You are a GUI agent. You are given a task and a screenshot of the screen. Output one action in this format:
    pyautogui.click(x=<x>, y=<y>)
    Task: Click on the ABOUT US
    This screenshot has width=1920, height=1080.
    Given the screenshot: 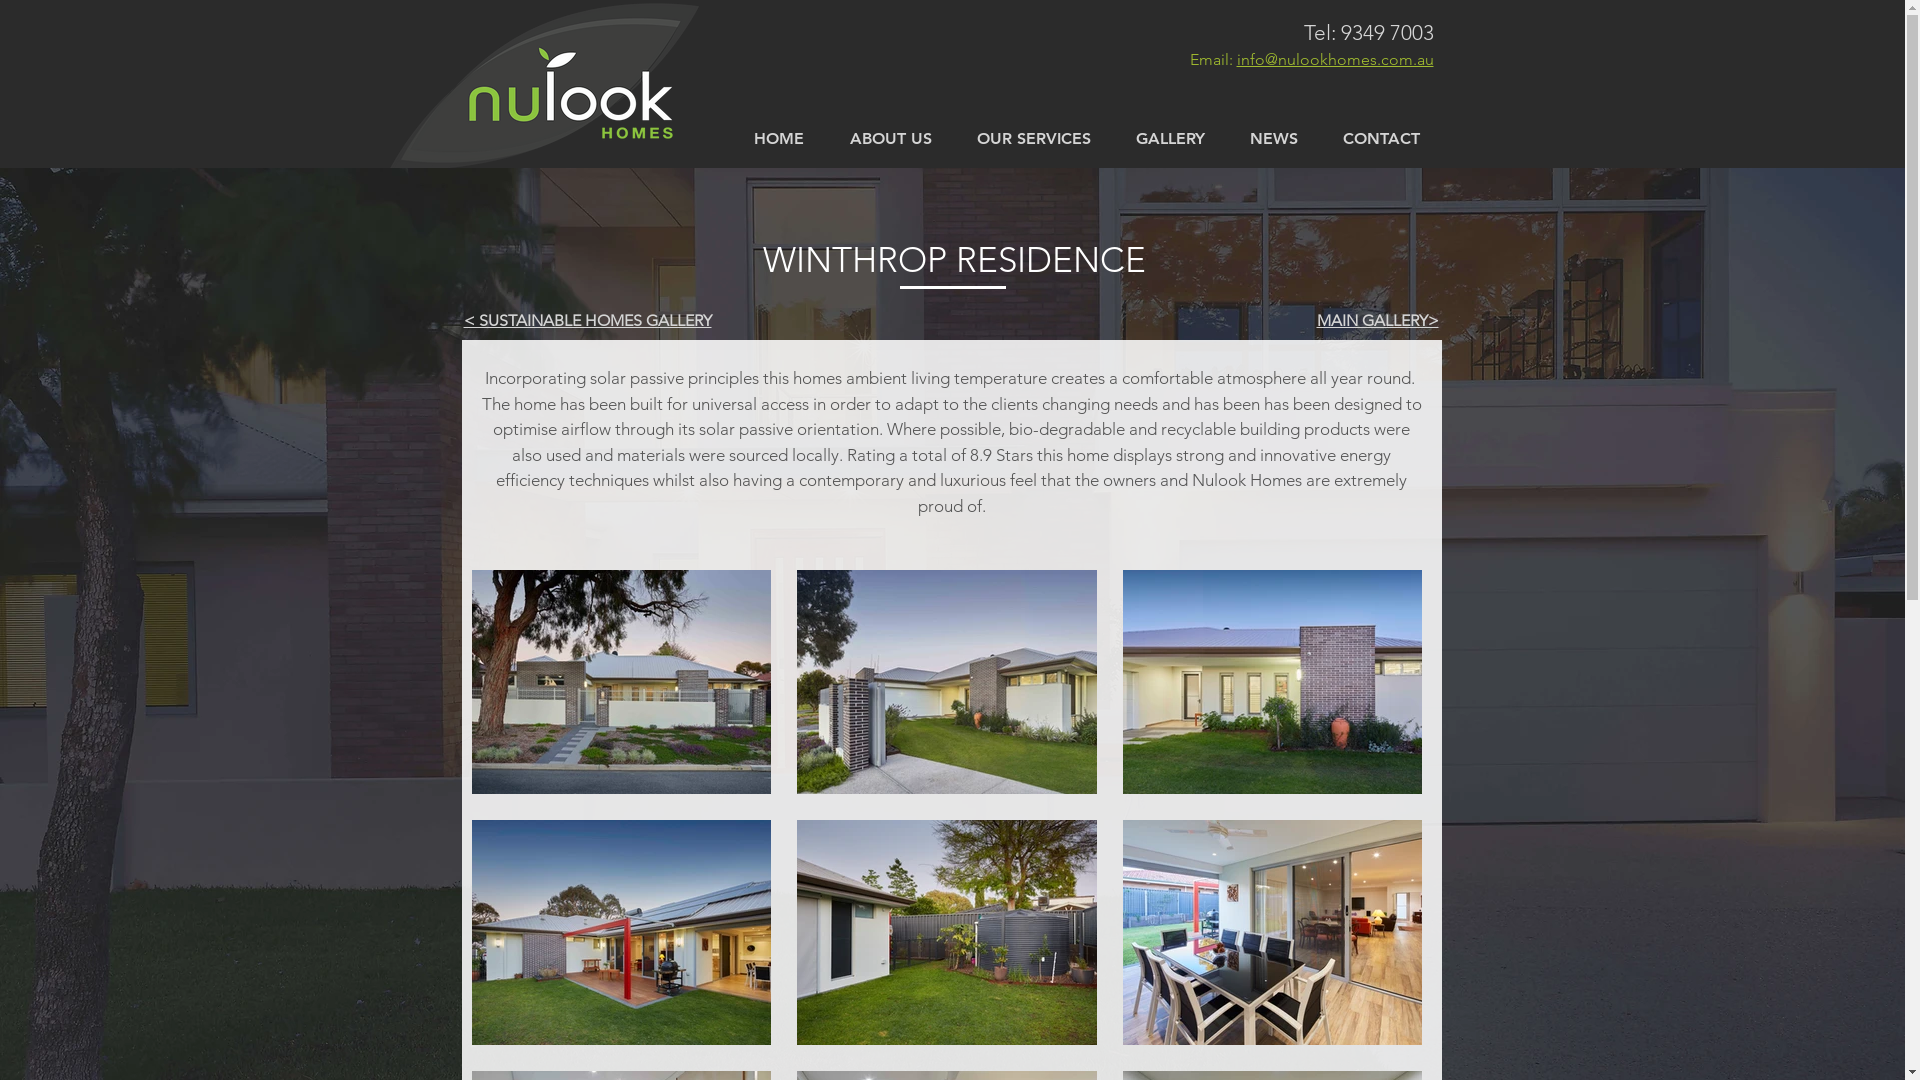 What is the action you would take?
    pyautogui.click(x=890, y=138)
    